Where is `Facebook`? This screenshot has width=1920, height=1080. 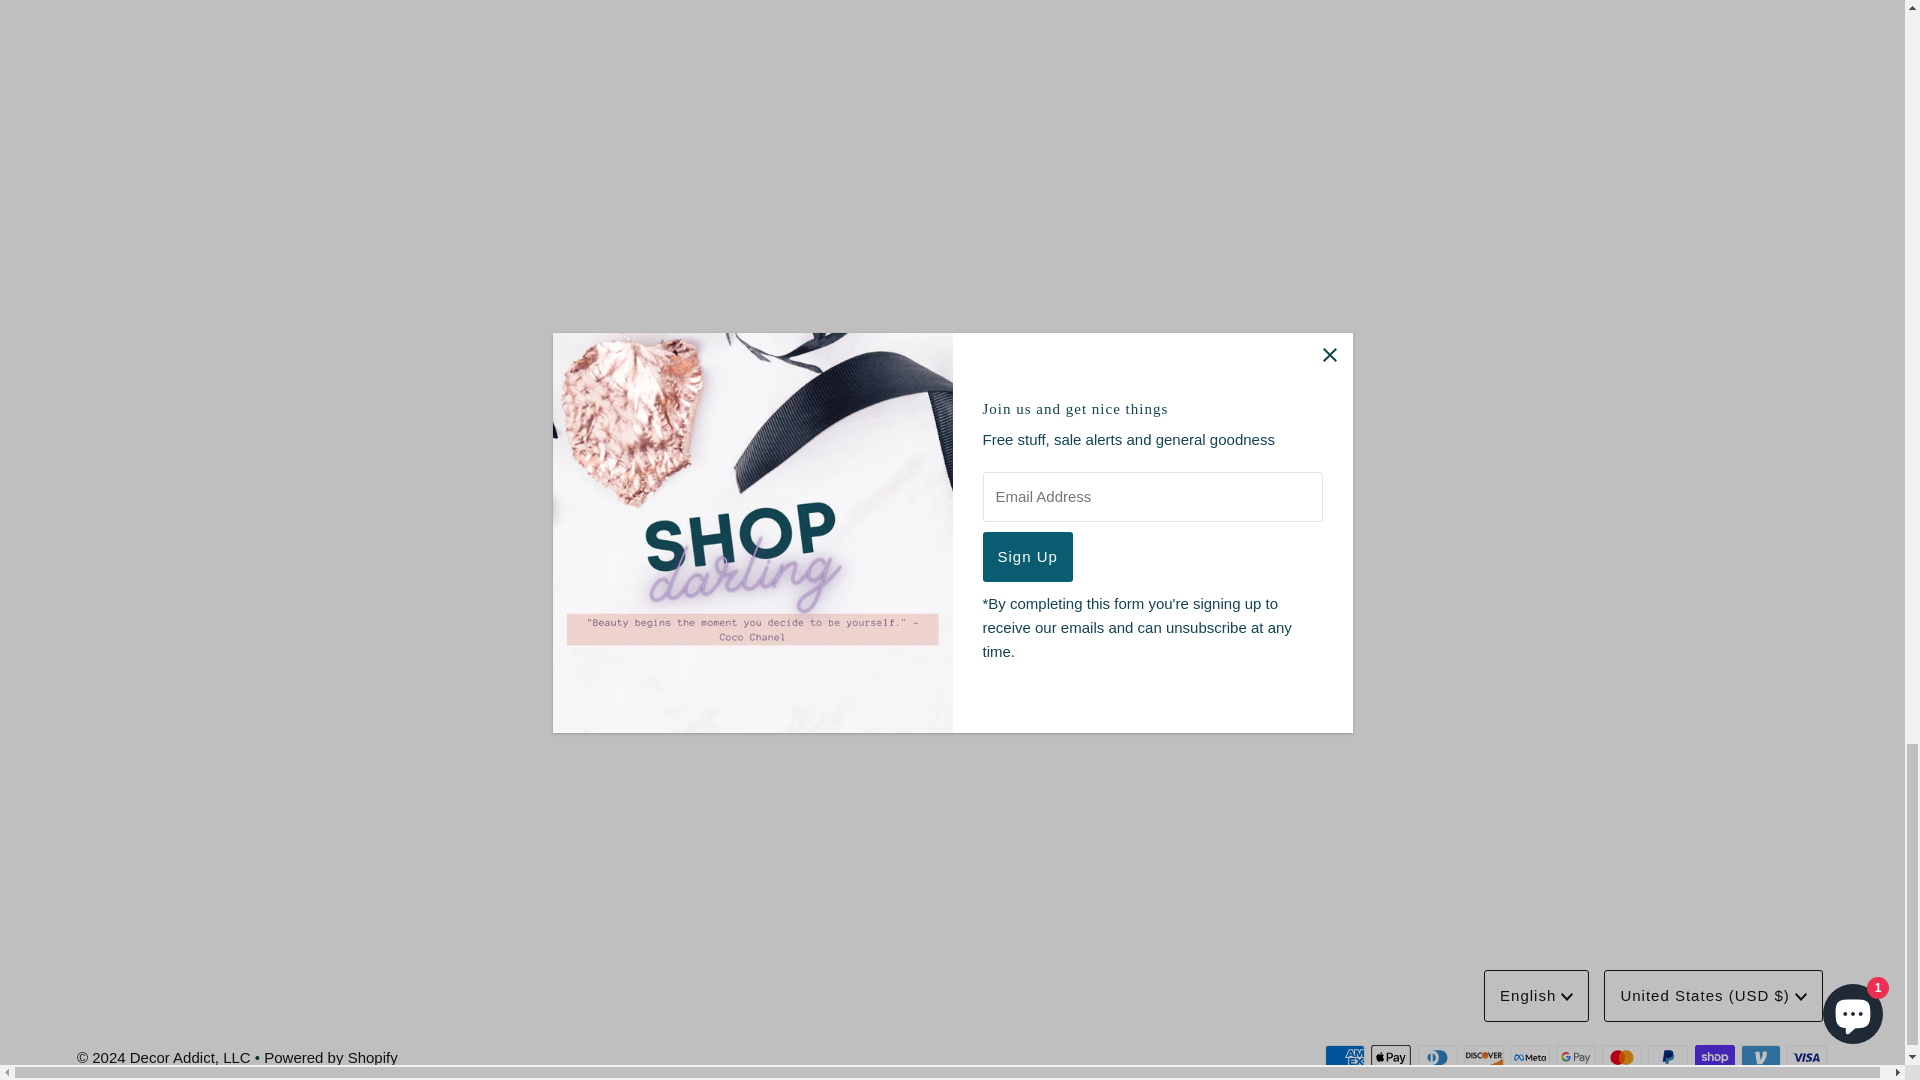 Facebook is located at coordinates (916, 664).